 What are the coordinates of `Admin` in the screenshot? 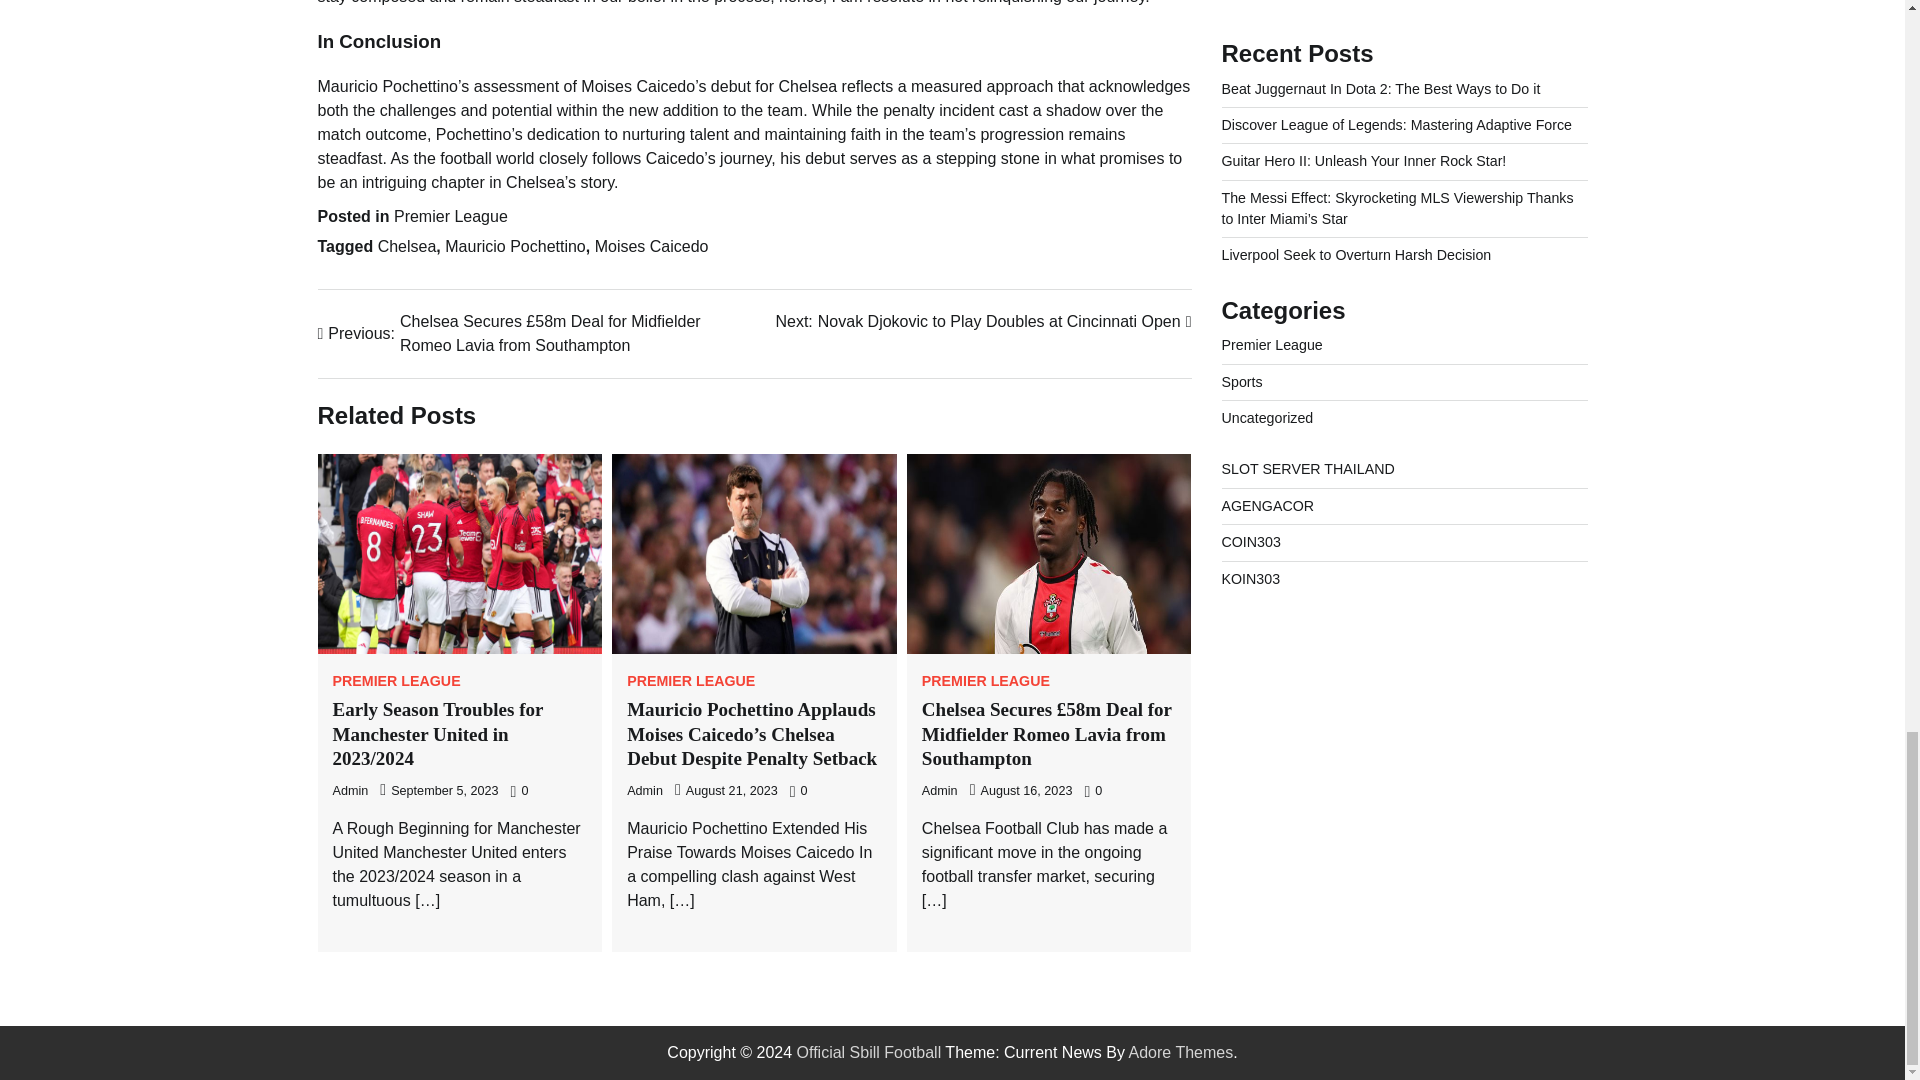 It's located at (408, 246).